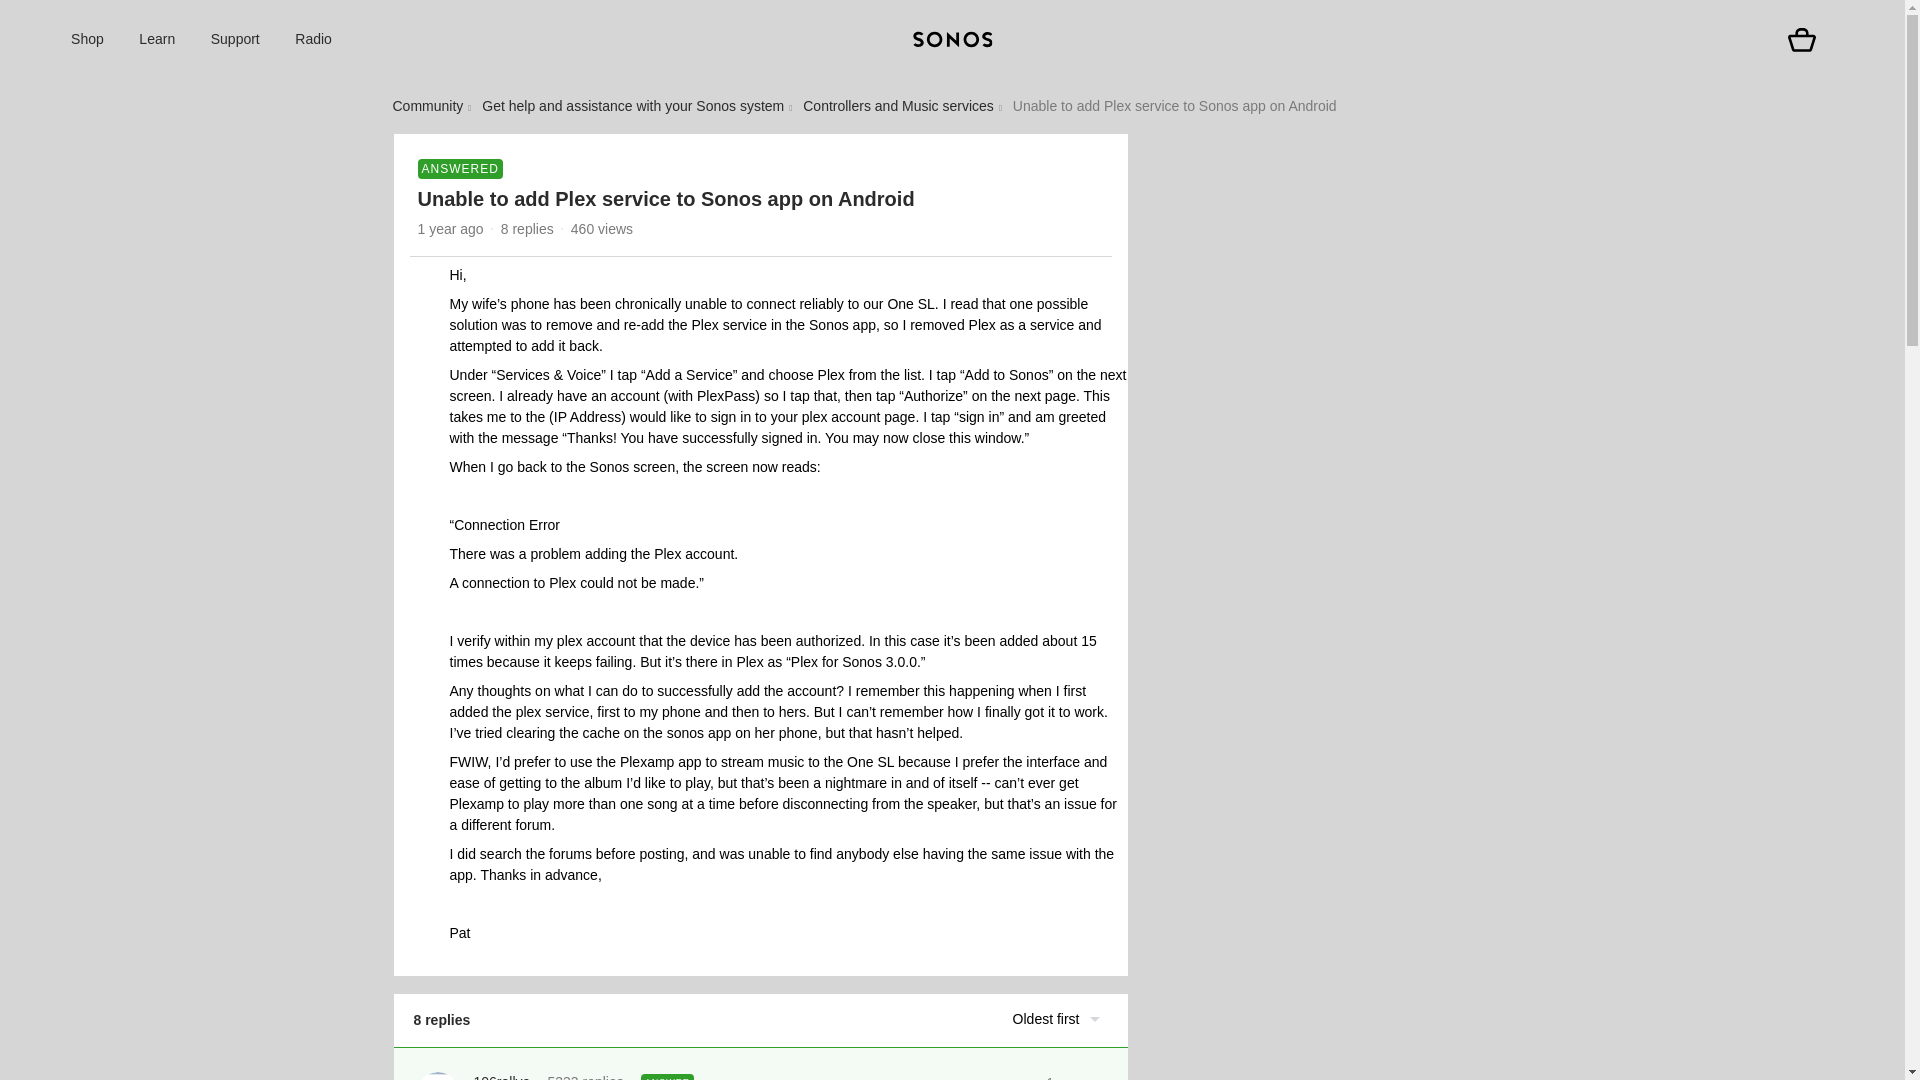 The width and height of the screenshot is (1920, 1080). Describe the element at coordinates (235, 40) in the screenshot. I see `Support` at that location.